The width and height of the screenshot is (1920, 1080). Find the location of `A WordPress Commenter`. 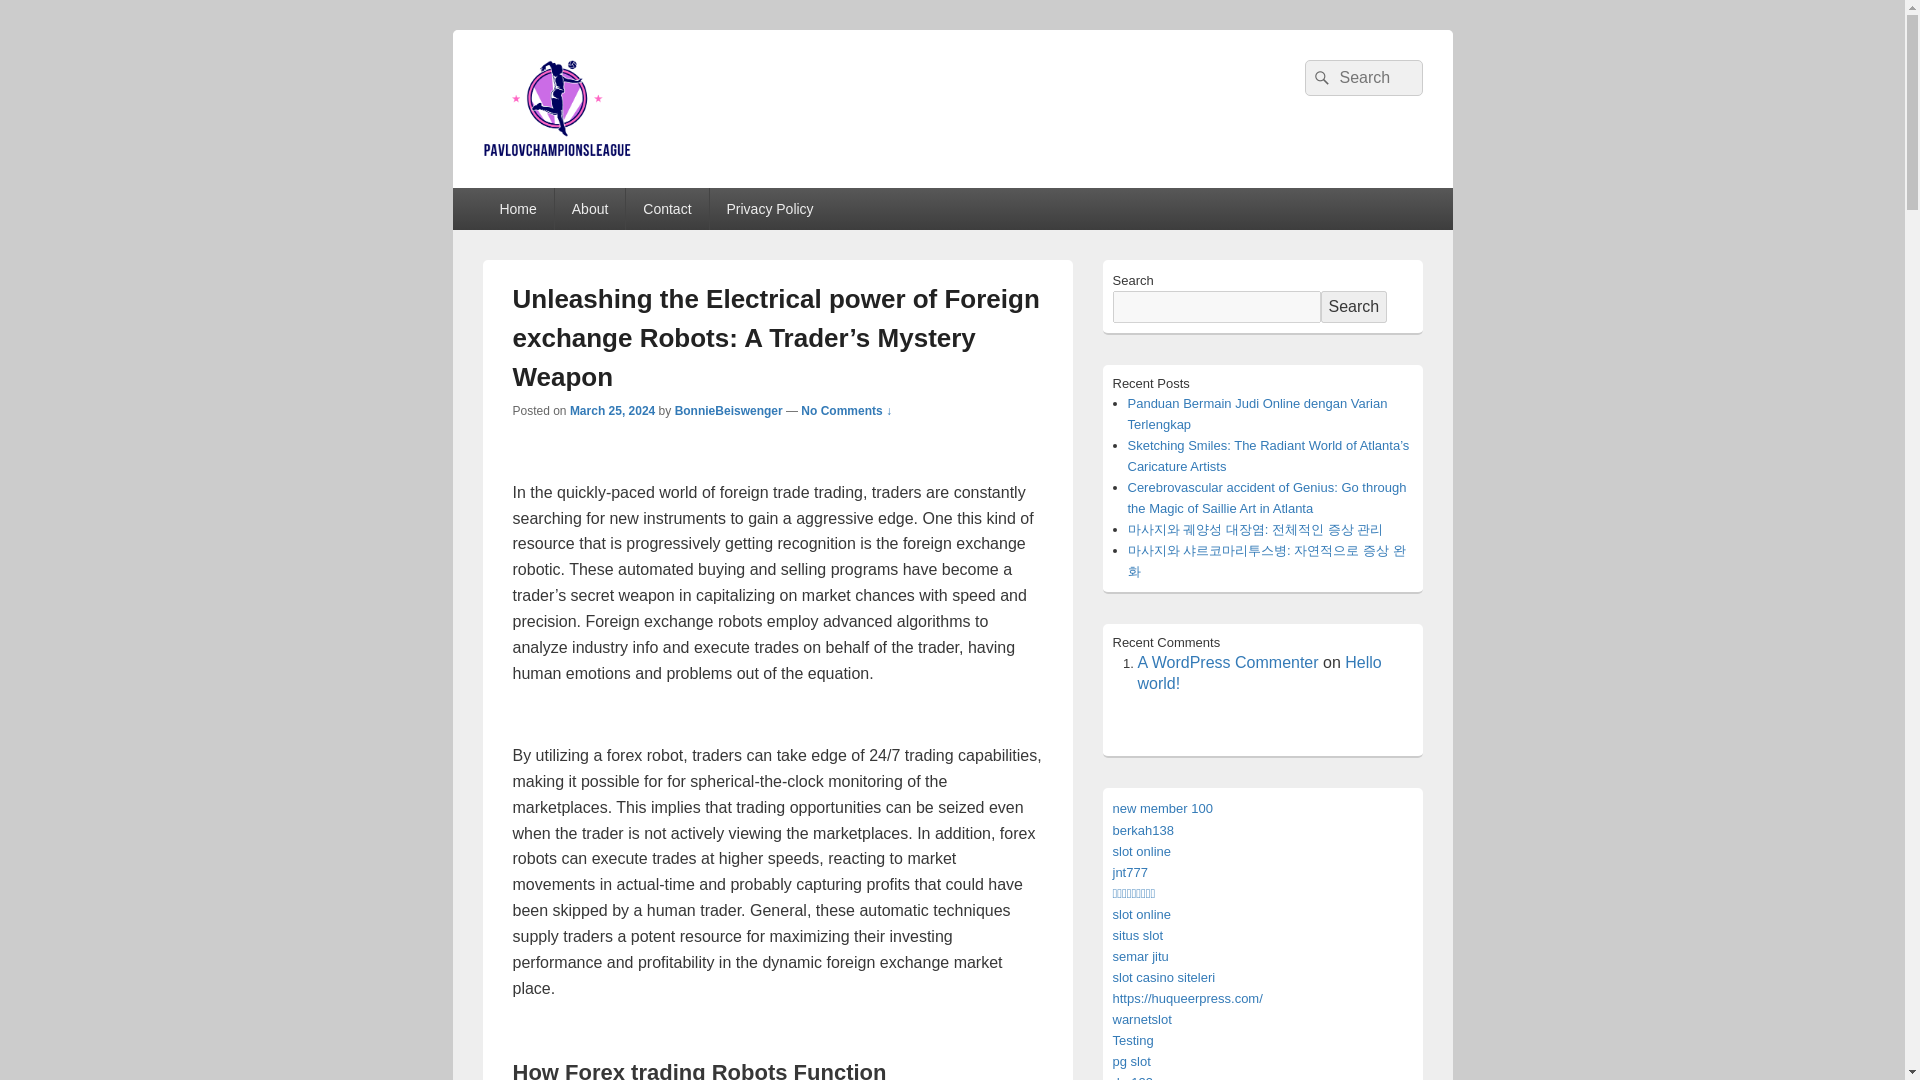

A WordPress Commenter is located at coordinates (1228, 662).